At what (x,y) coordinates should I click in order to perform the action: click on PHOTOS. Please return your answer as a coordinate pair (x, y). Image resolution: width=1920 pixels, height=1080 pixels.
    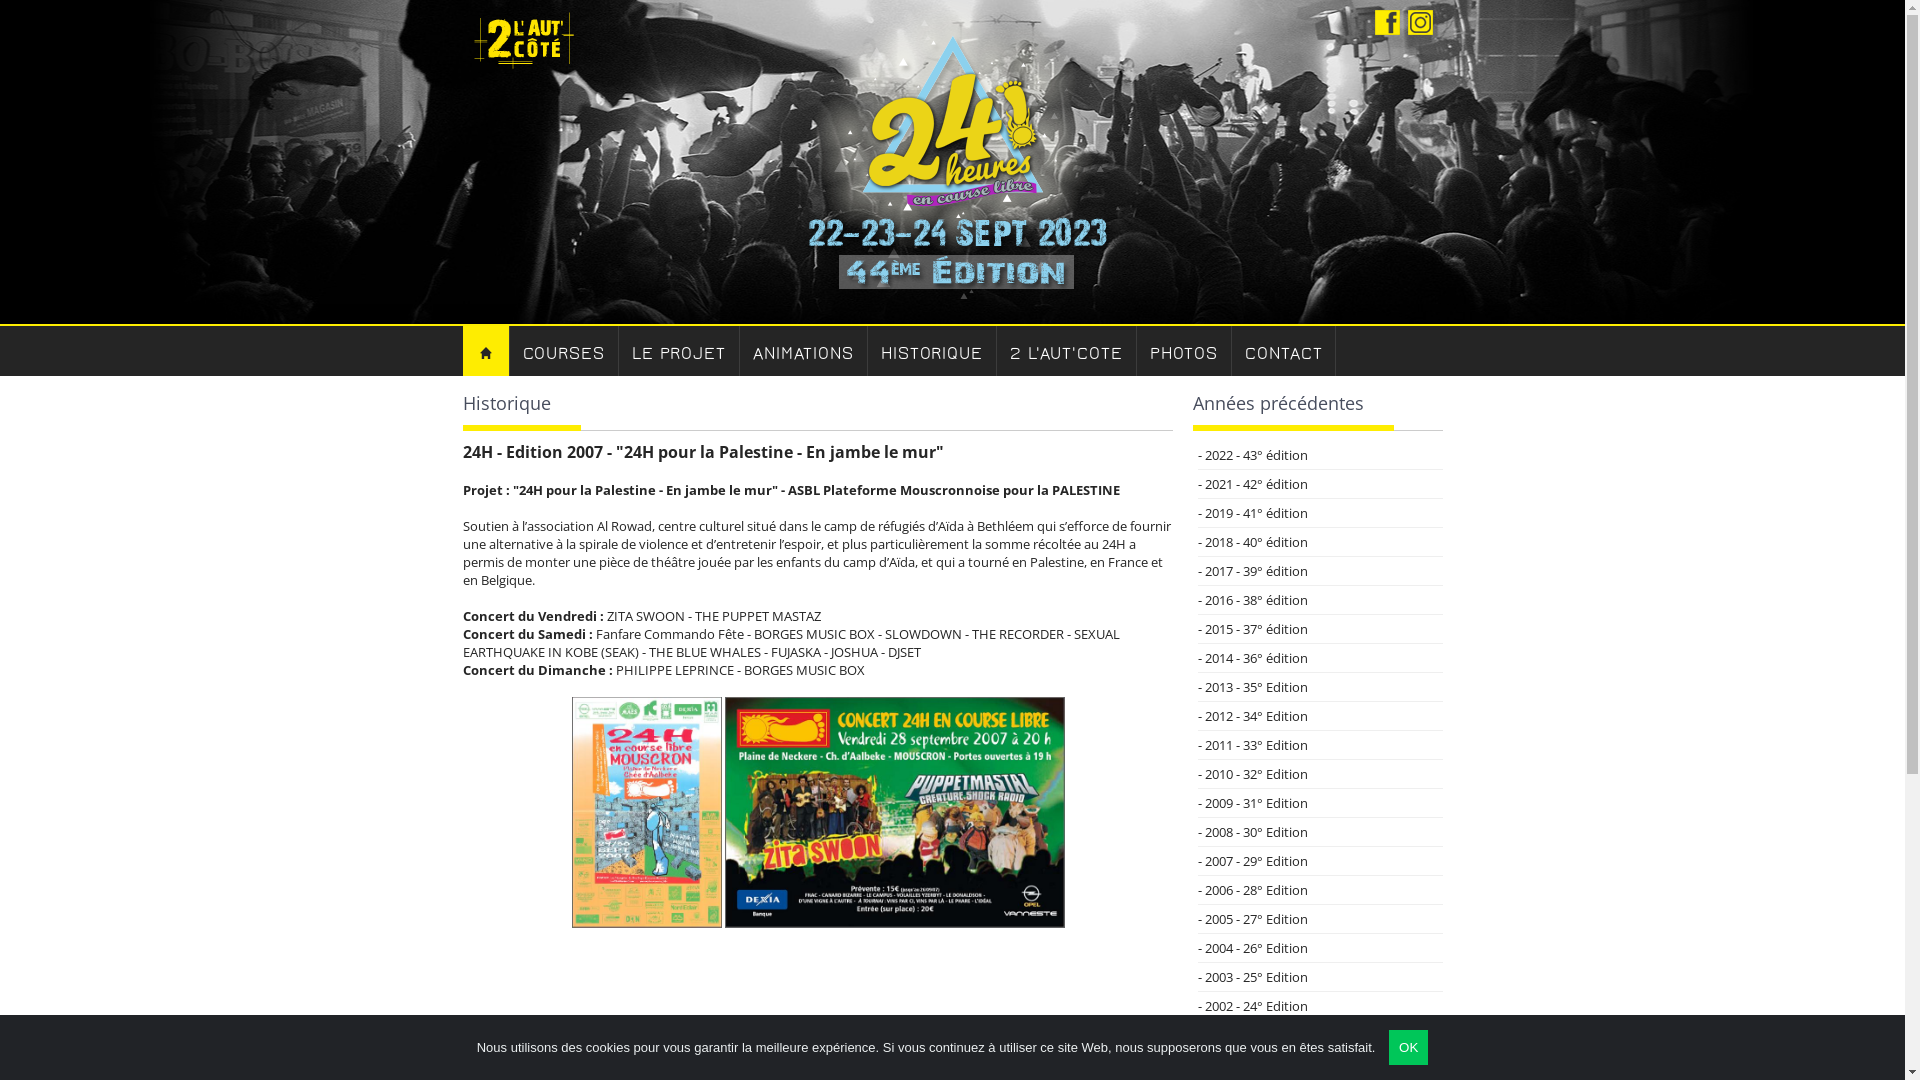
    Looking at the image, I should click on (1184, 351).